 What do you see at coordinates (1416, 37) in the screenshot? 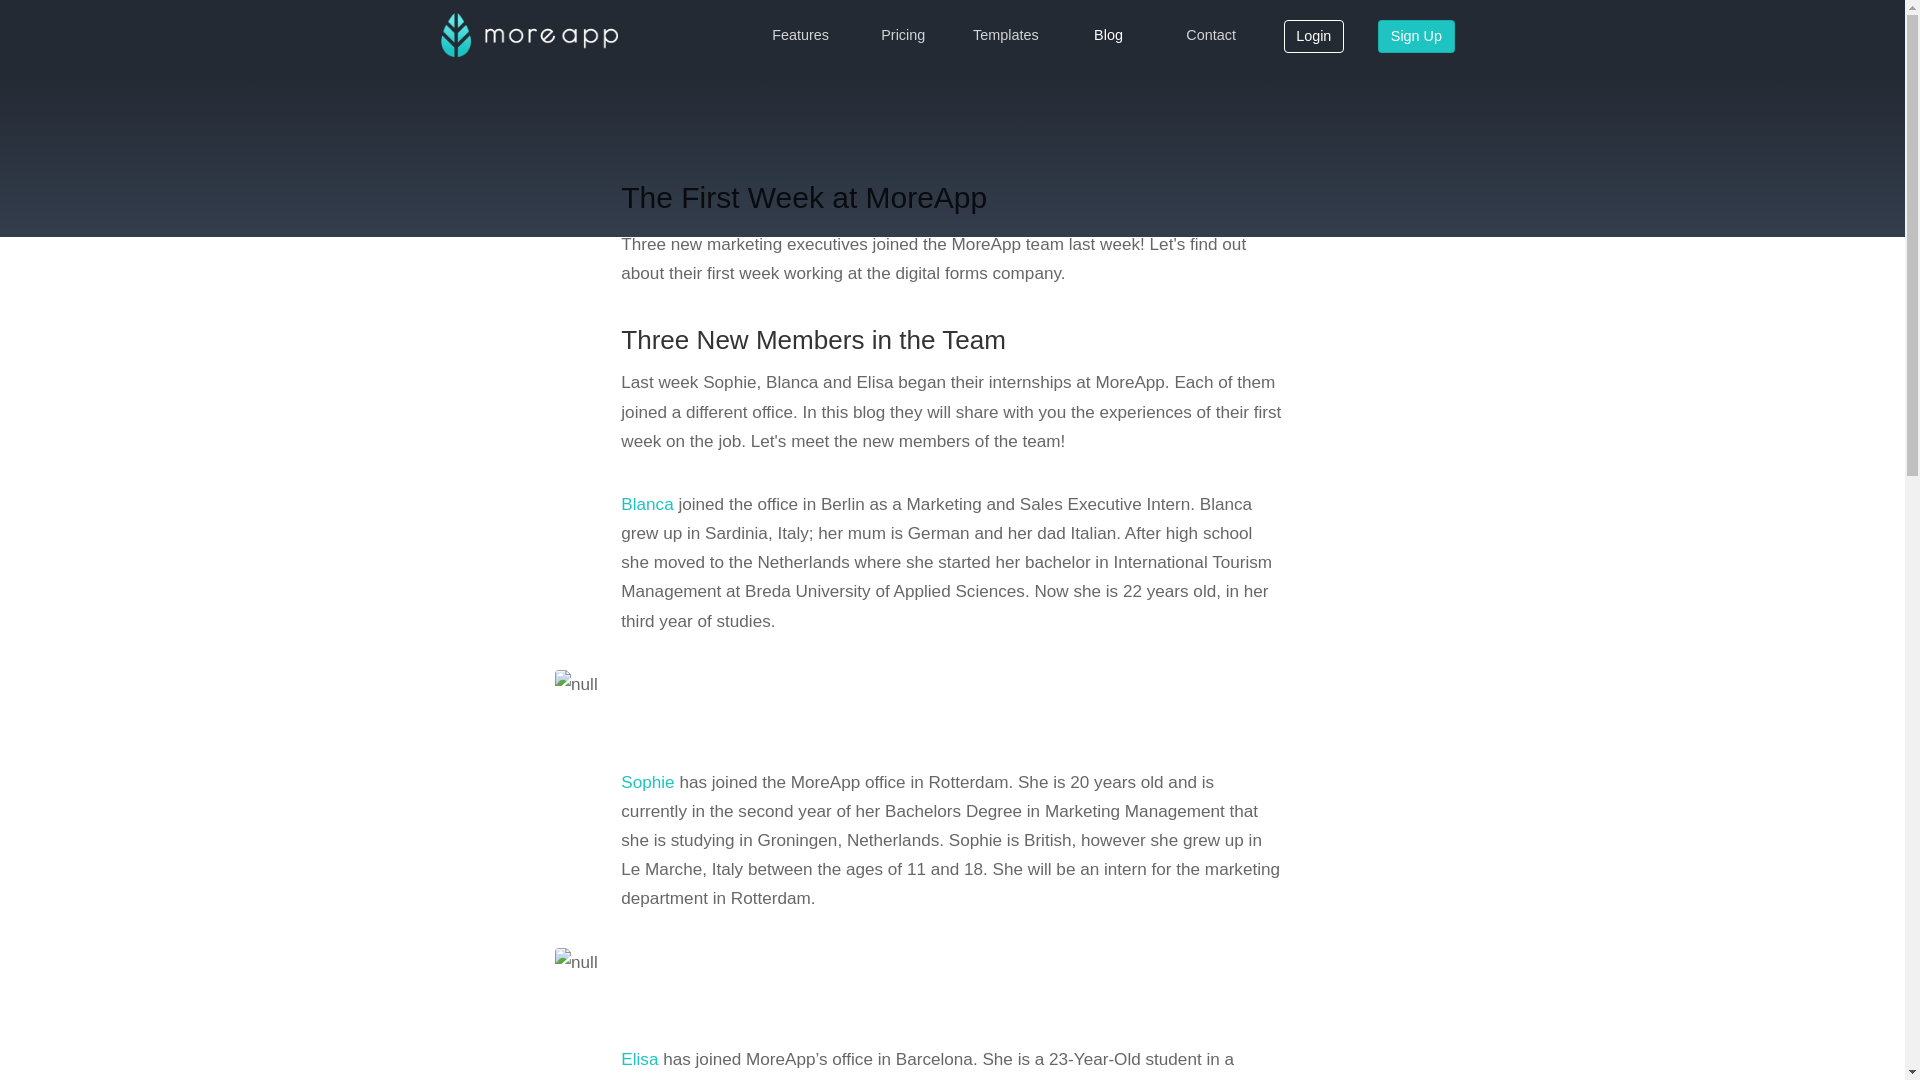
I see `Sign Up` at bounding box center [1416, 37].